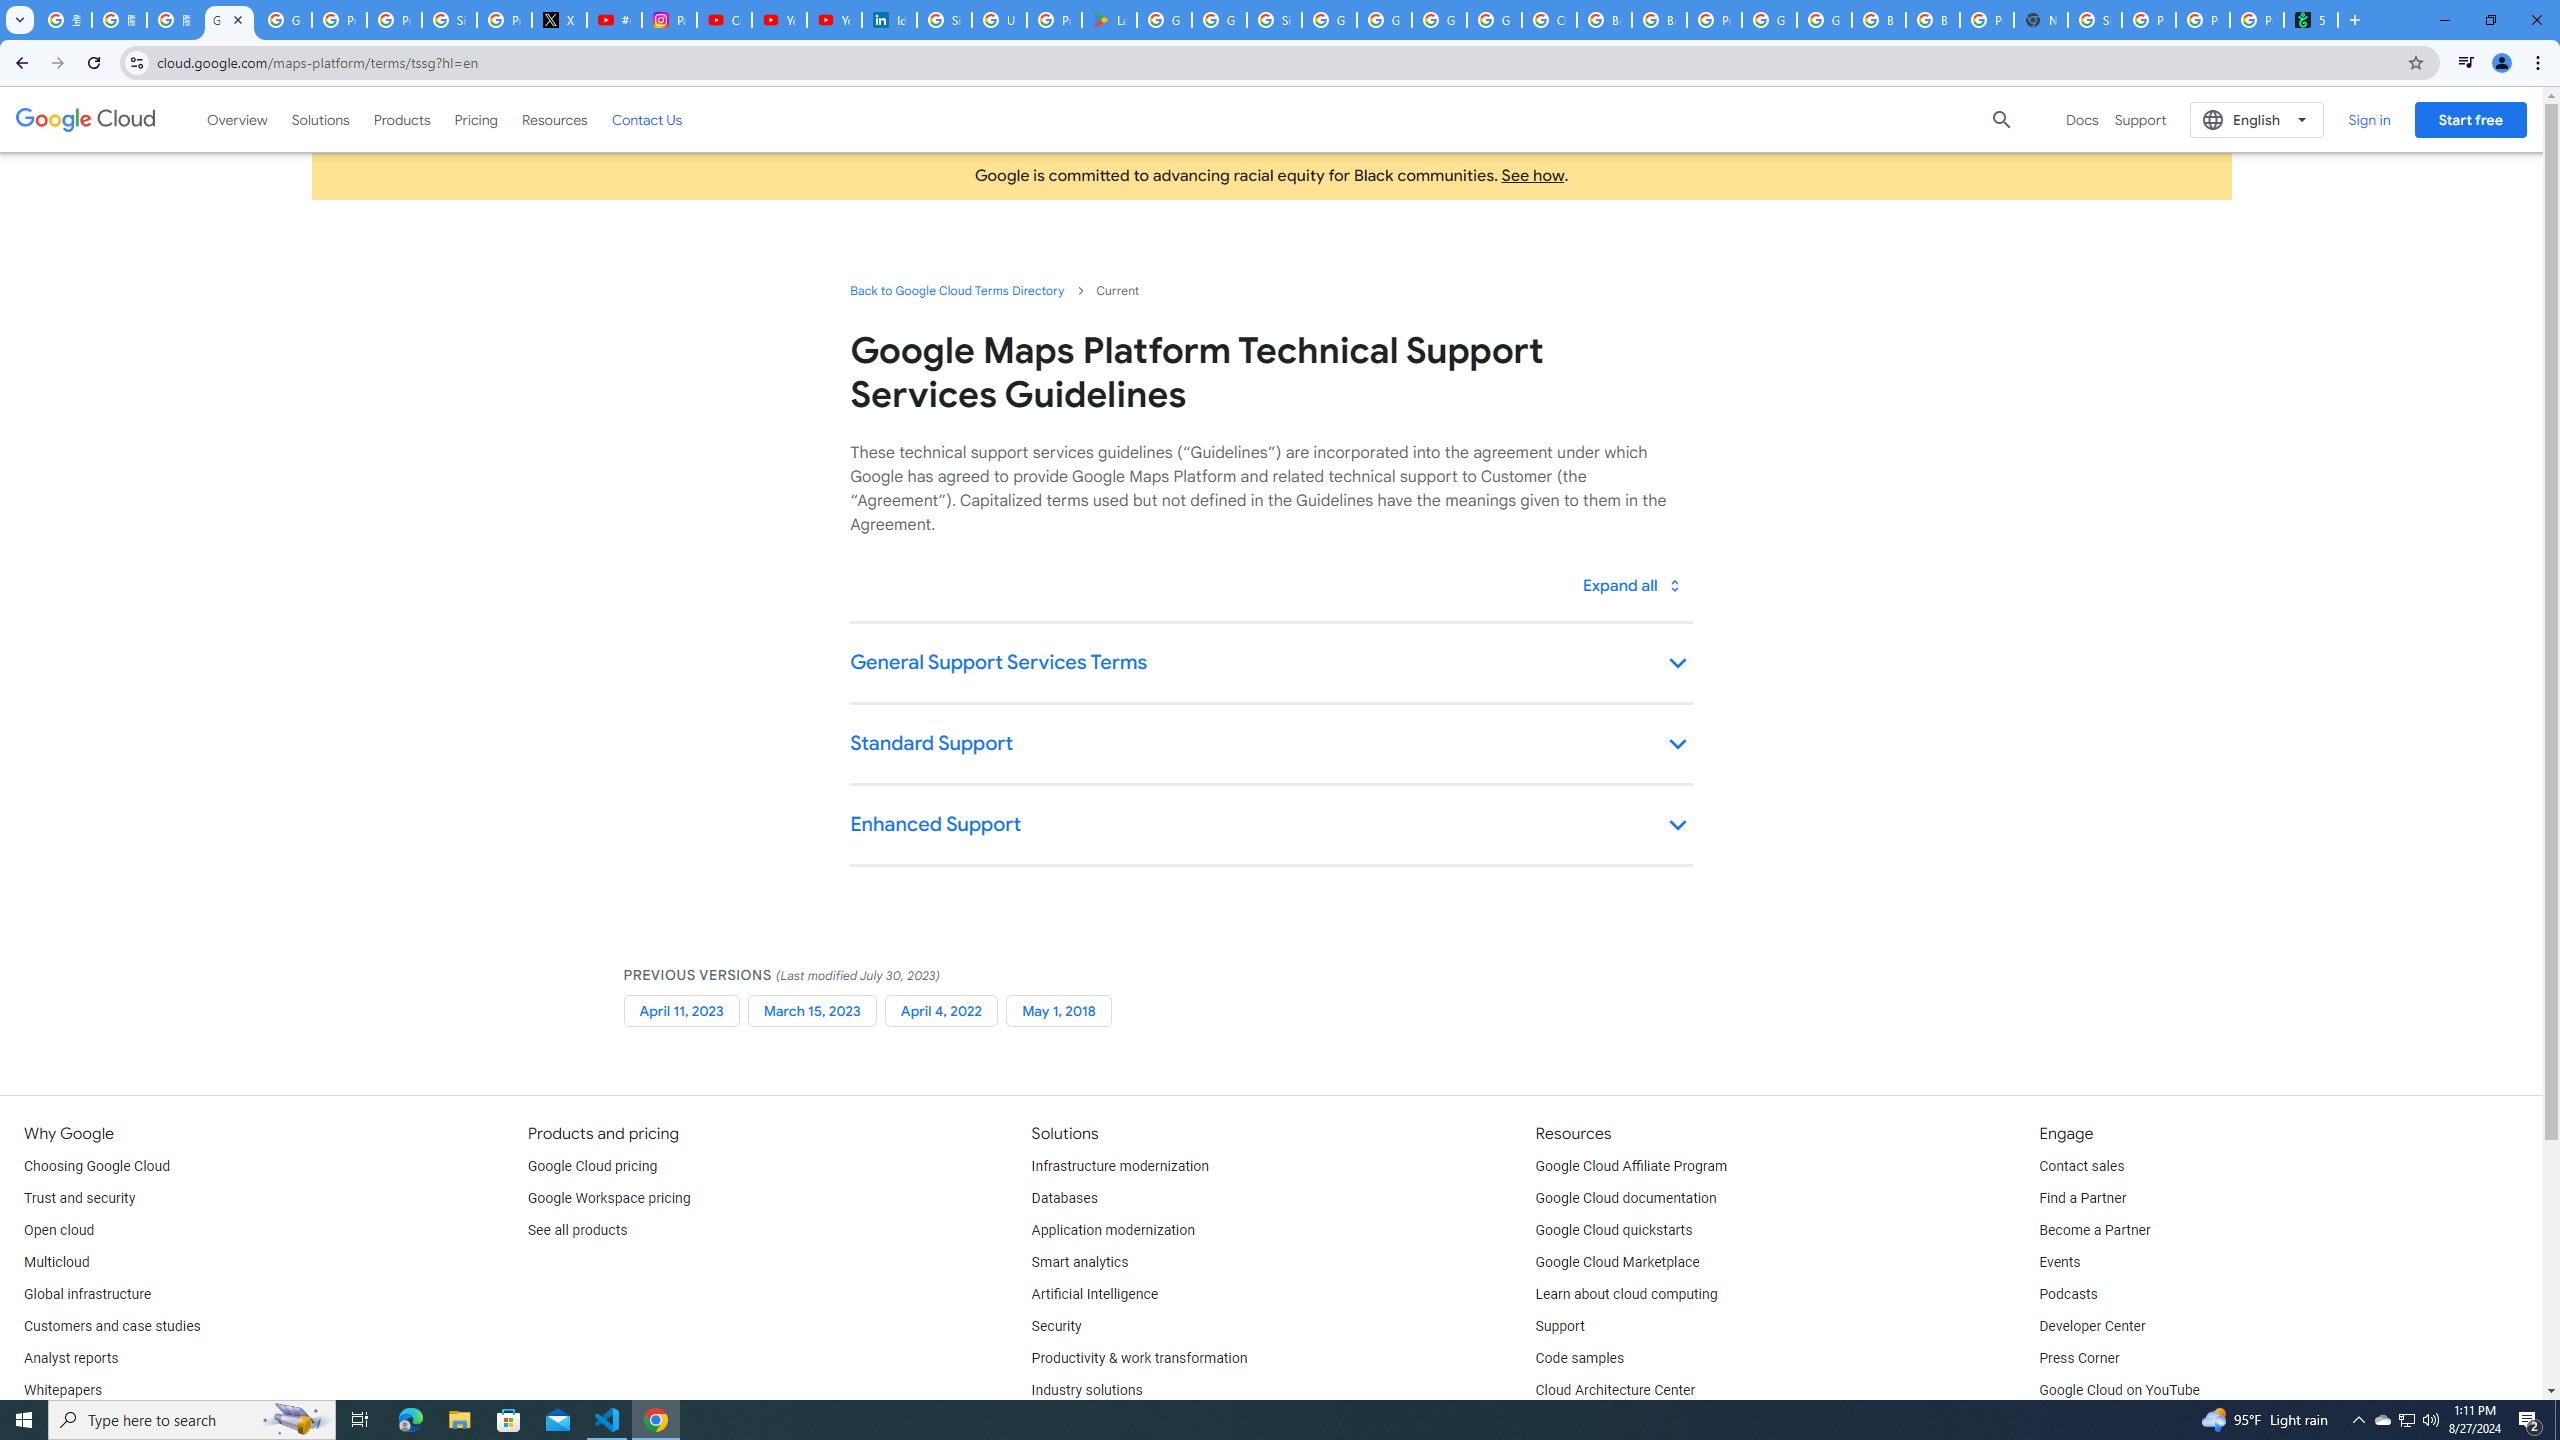 This screenshot has height=1440, width=2560. What do you see at coordinates (476, 119) in the screenshot?
I see `Pricing` at bounding box center [476, 119].